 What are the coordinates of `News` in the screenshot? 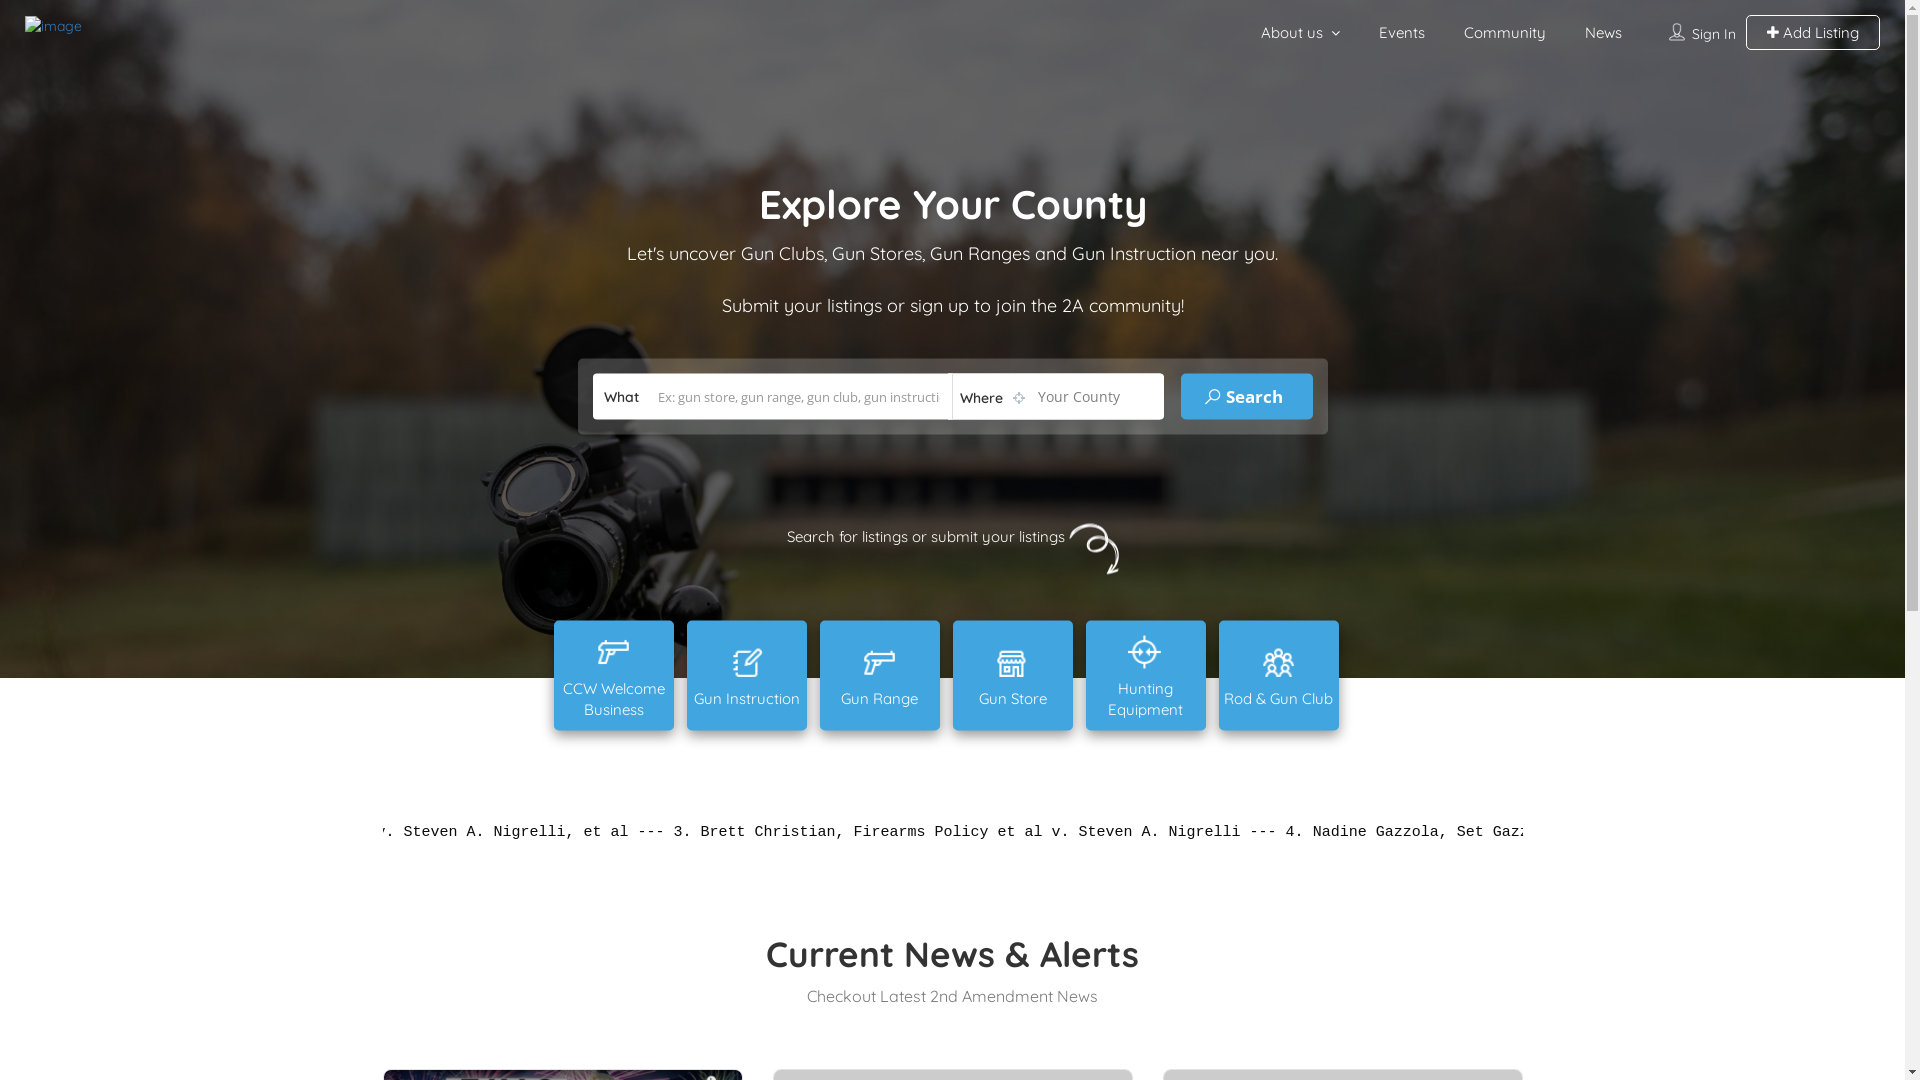 It's located at (1604, 32).